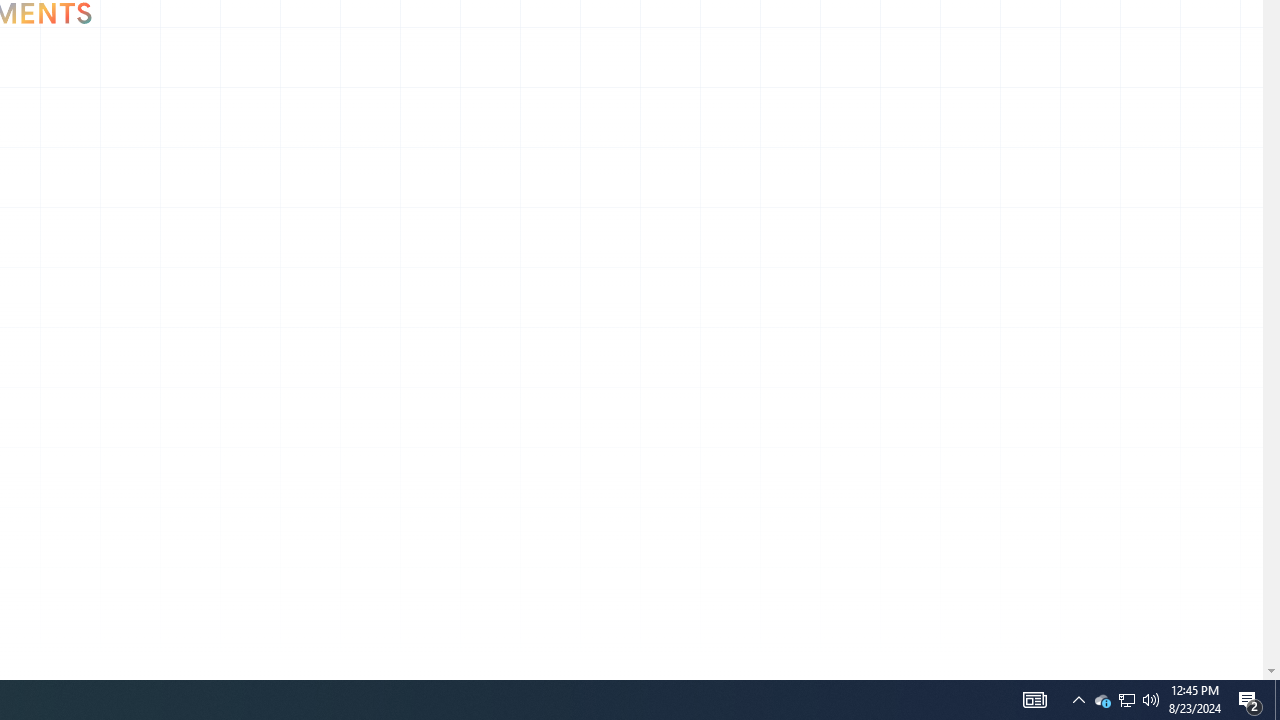 This screenshot has width=1280, height=720. Describe the element at coordinates (1126, 700) in the screenshot. I see `Action Center, 2 new notifications` at that location.